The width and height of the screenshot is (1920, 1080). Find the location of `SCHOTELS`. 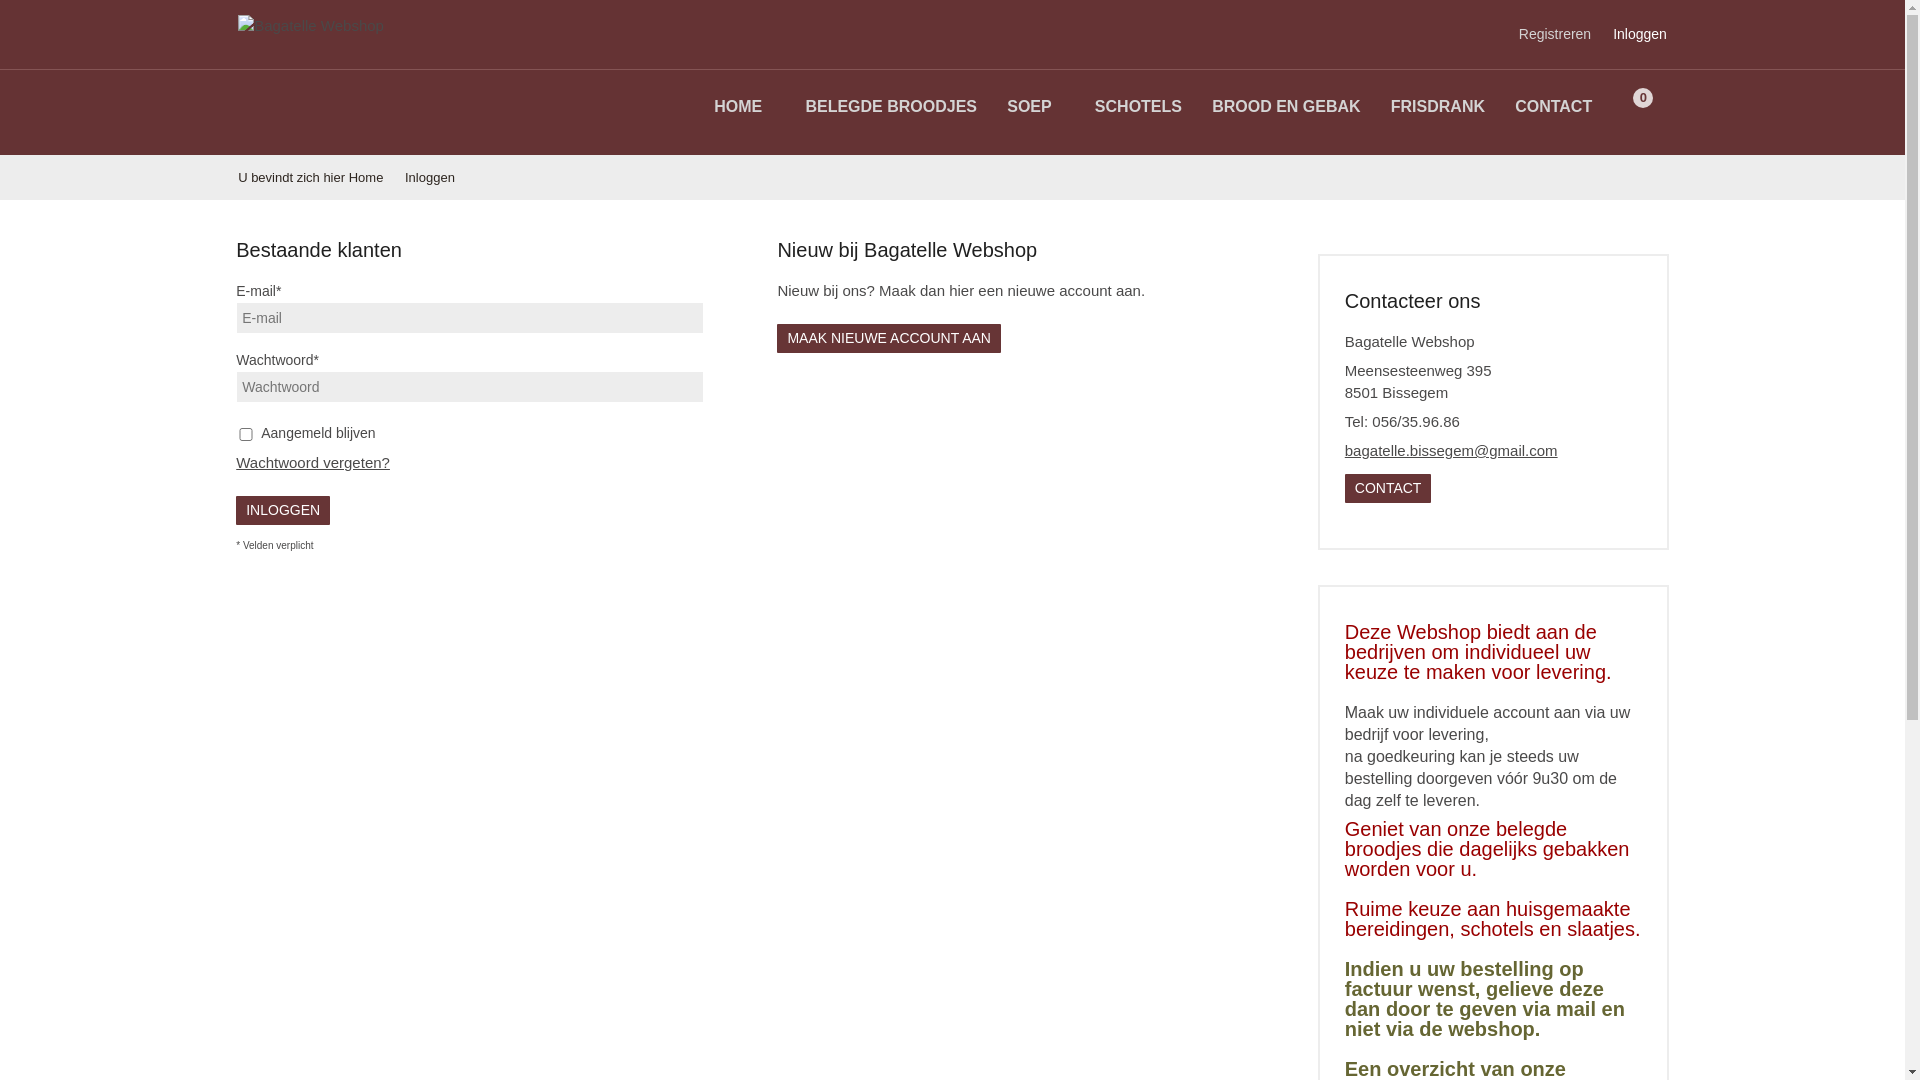

SCHOTELS is located at coordinates (1138, 106).